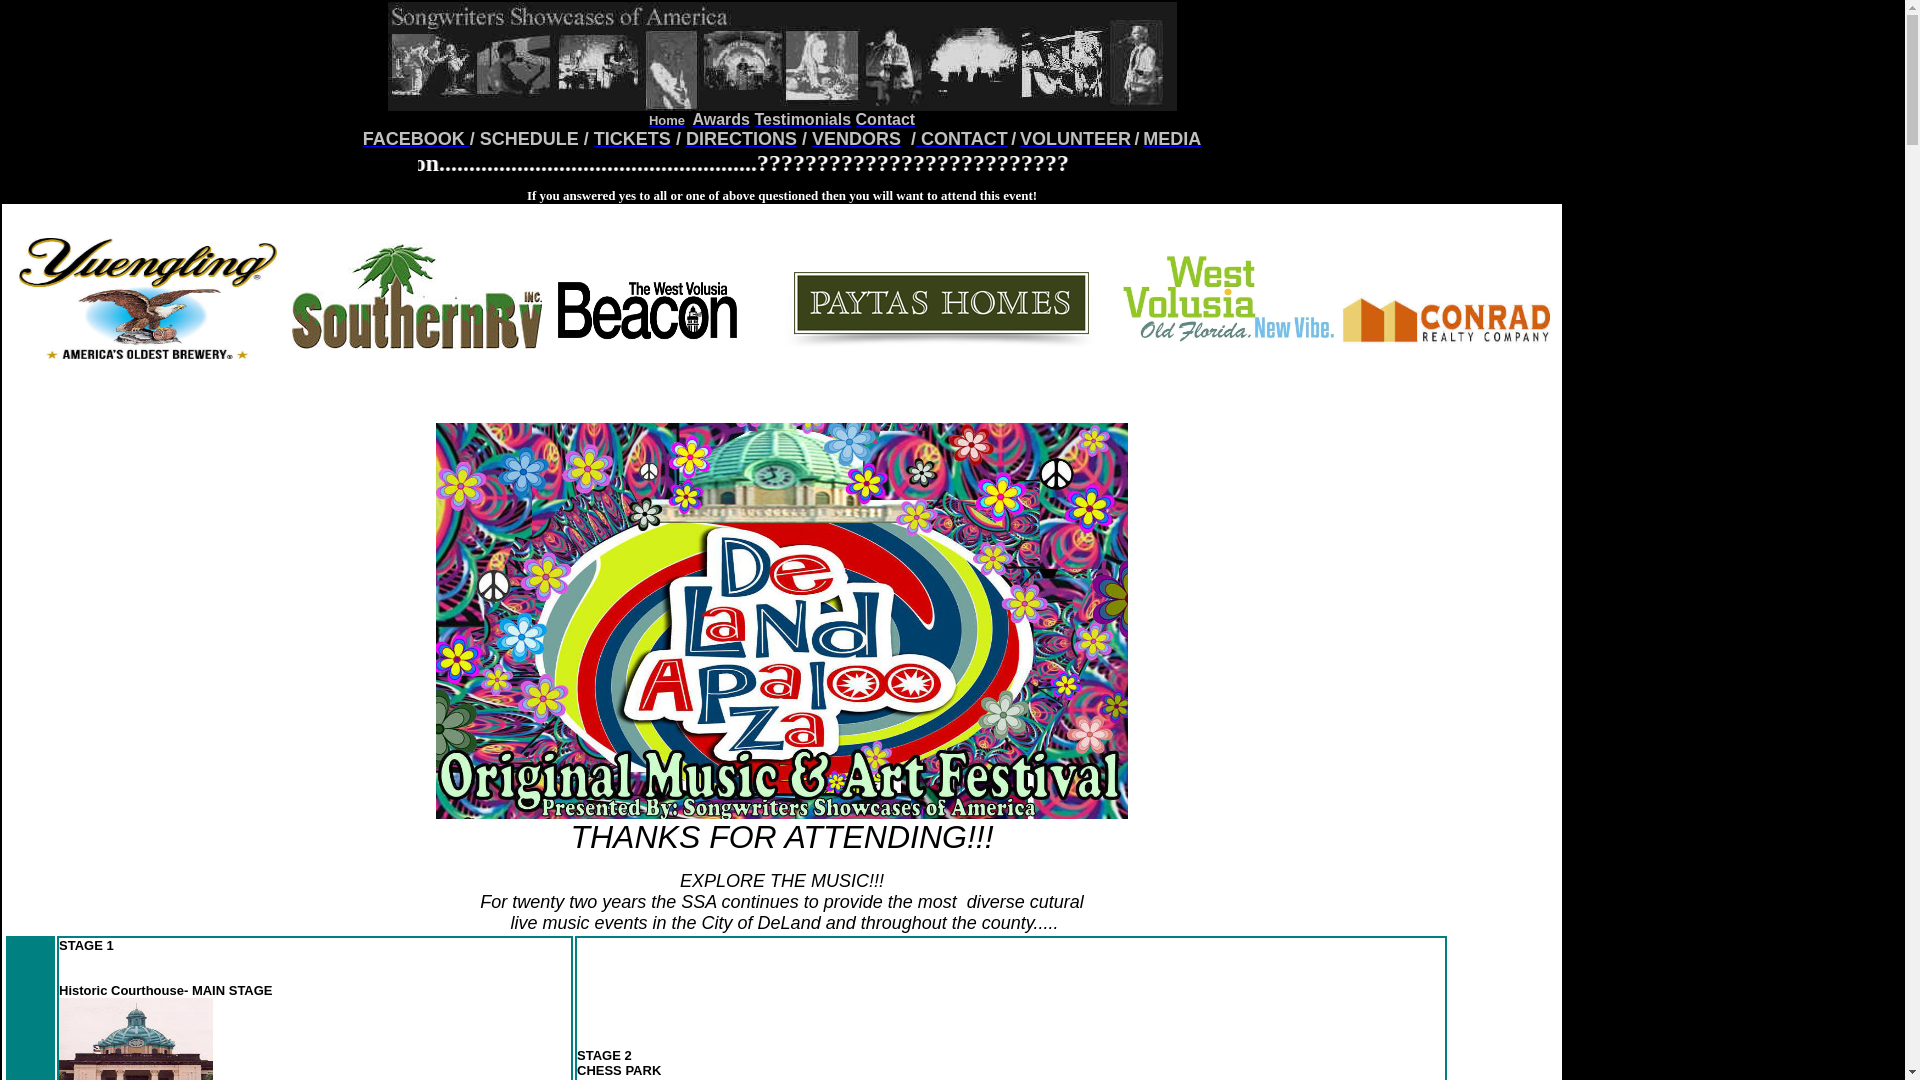  Describe the element at coordinates (886, 120) in the screenshot. I see `Contact` at that location.